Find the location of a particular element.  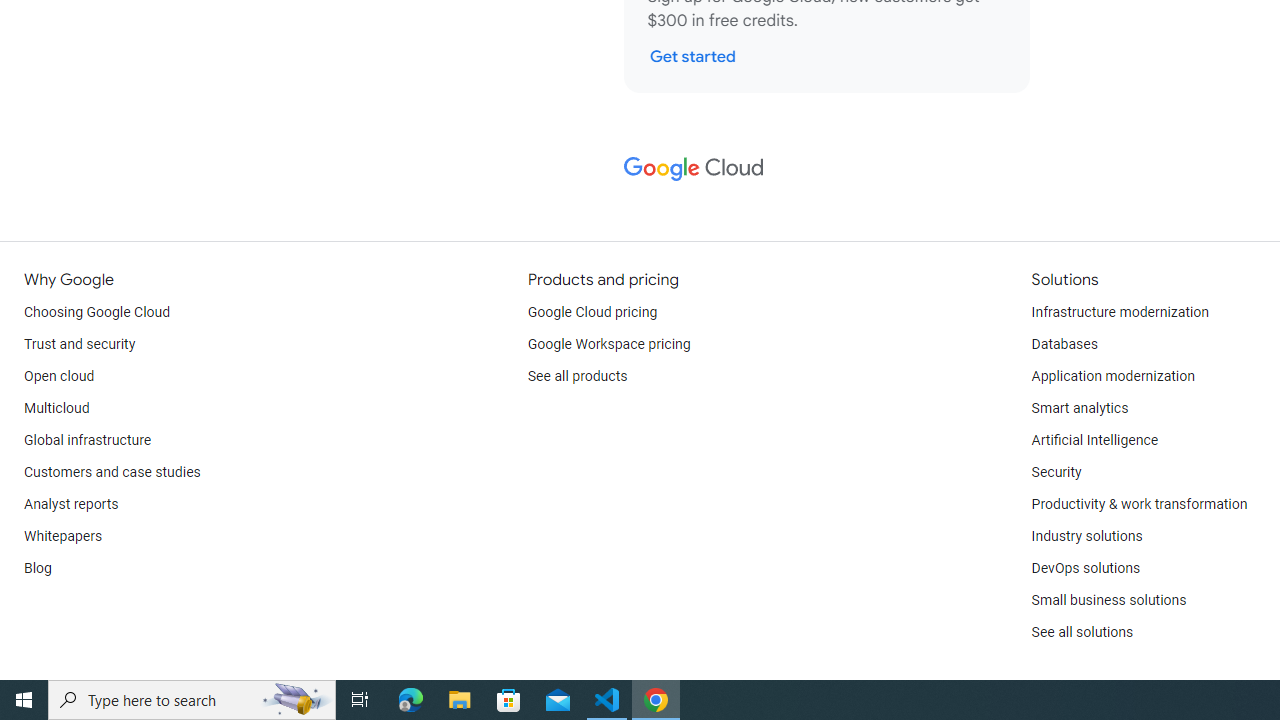

Small business solutions is located at coordinates (1108, 600).